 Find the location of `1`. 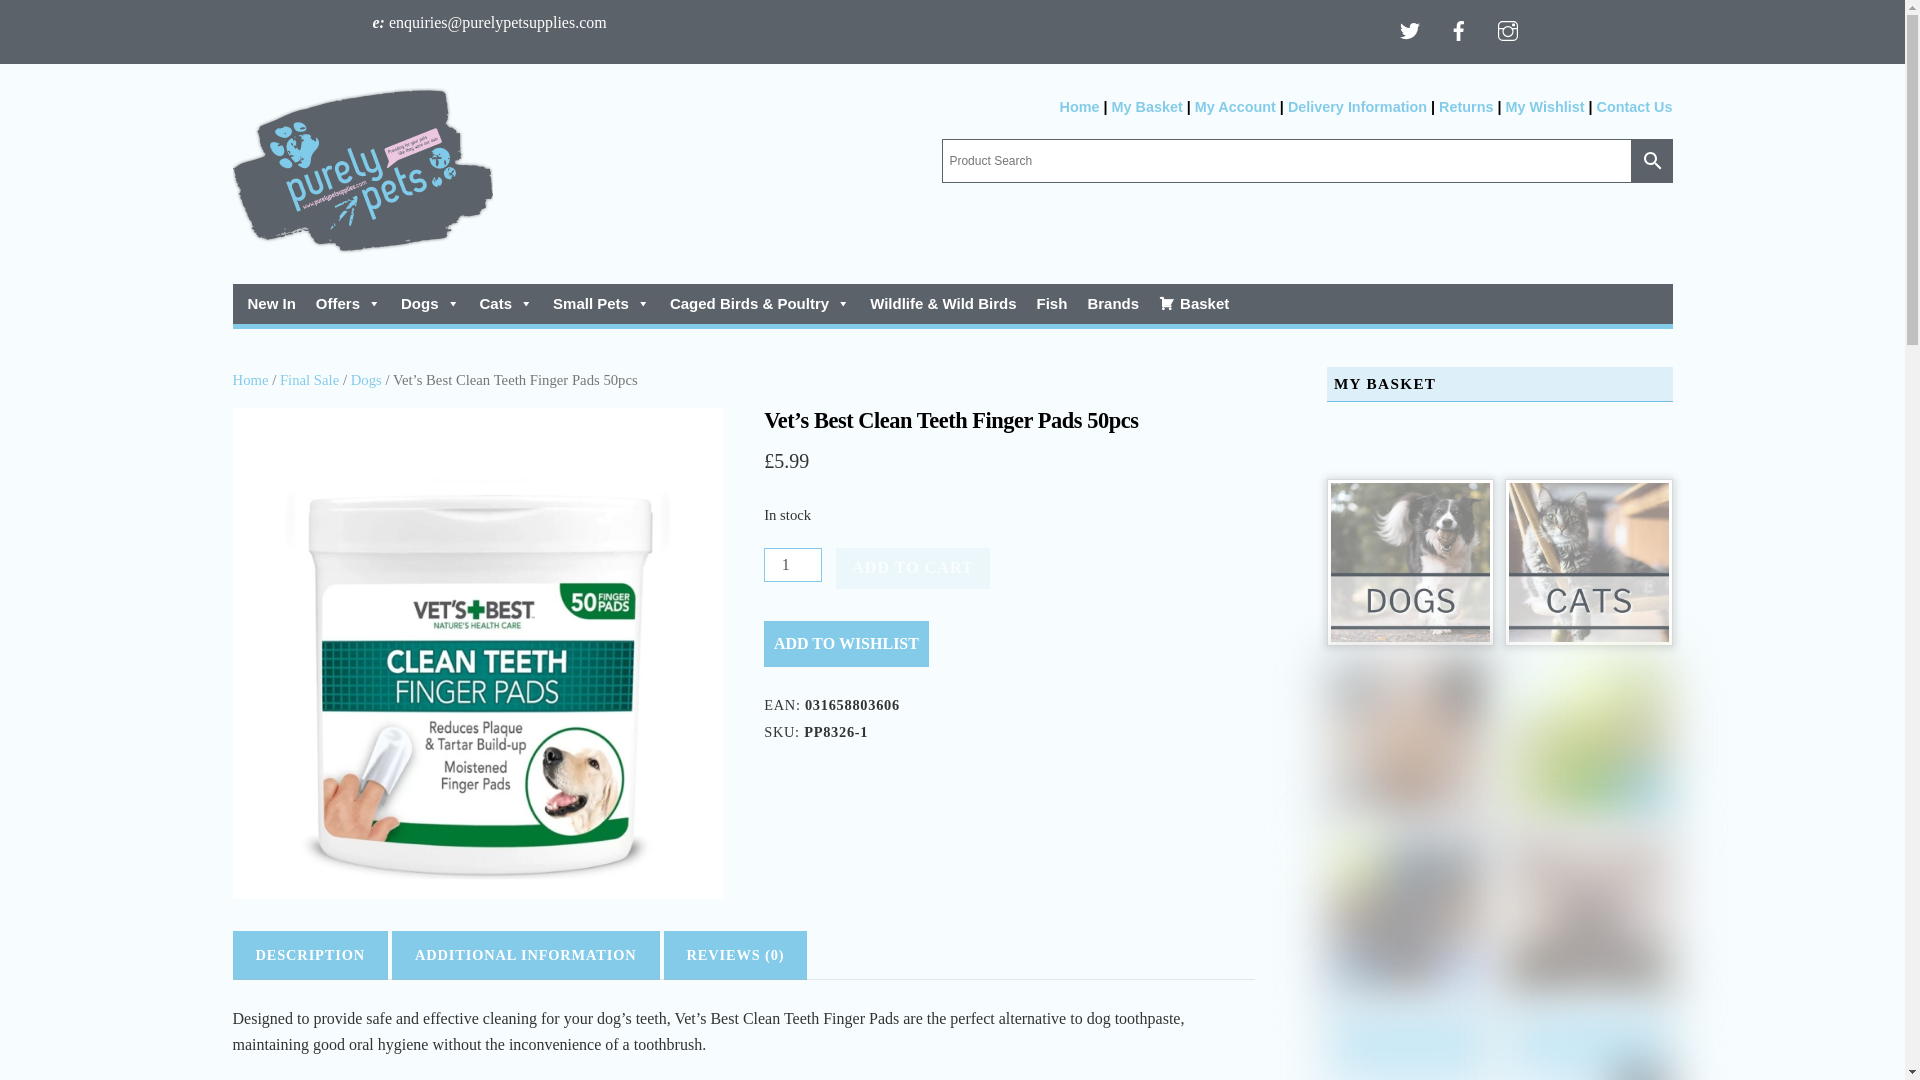

1 is located at coordinates (792, 564).